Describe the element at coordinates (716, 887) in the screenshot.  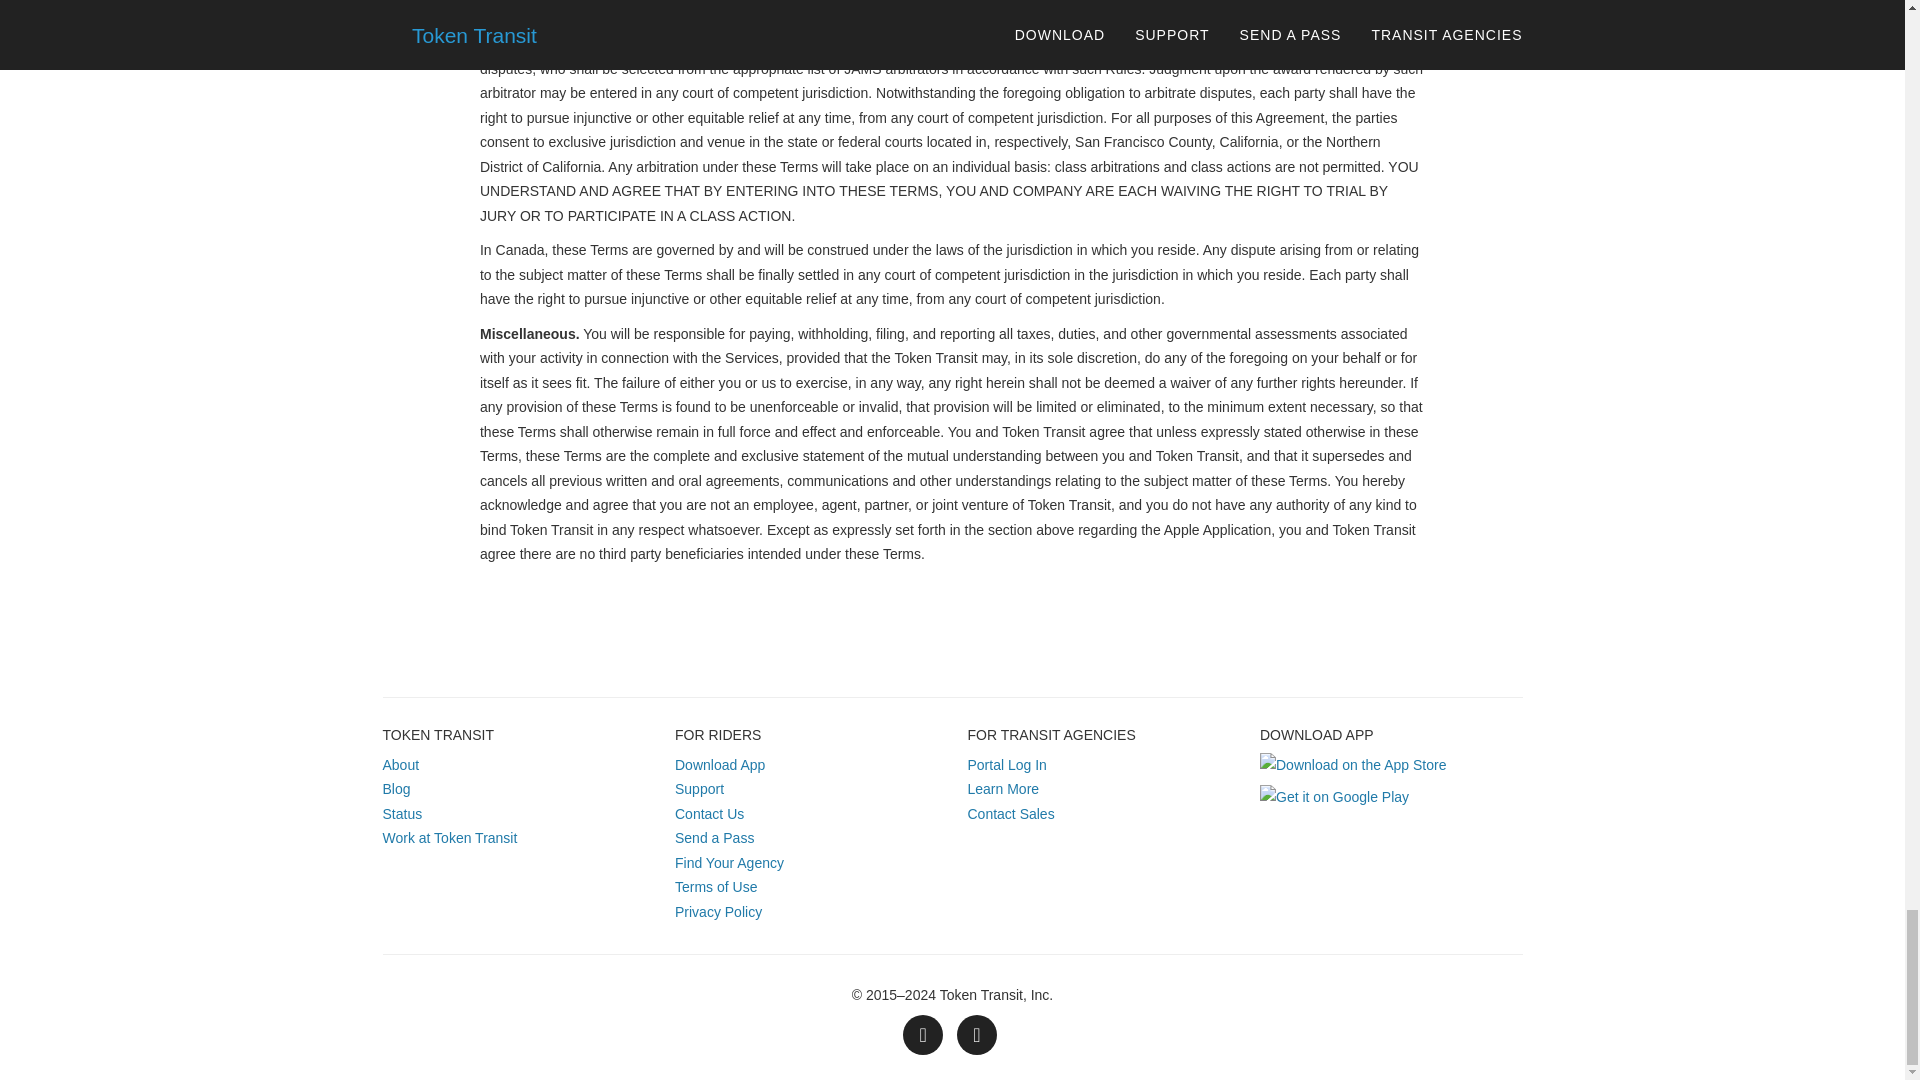
I see `Terms of Use` at that location.